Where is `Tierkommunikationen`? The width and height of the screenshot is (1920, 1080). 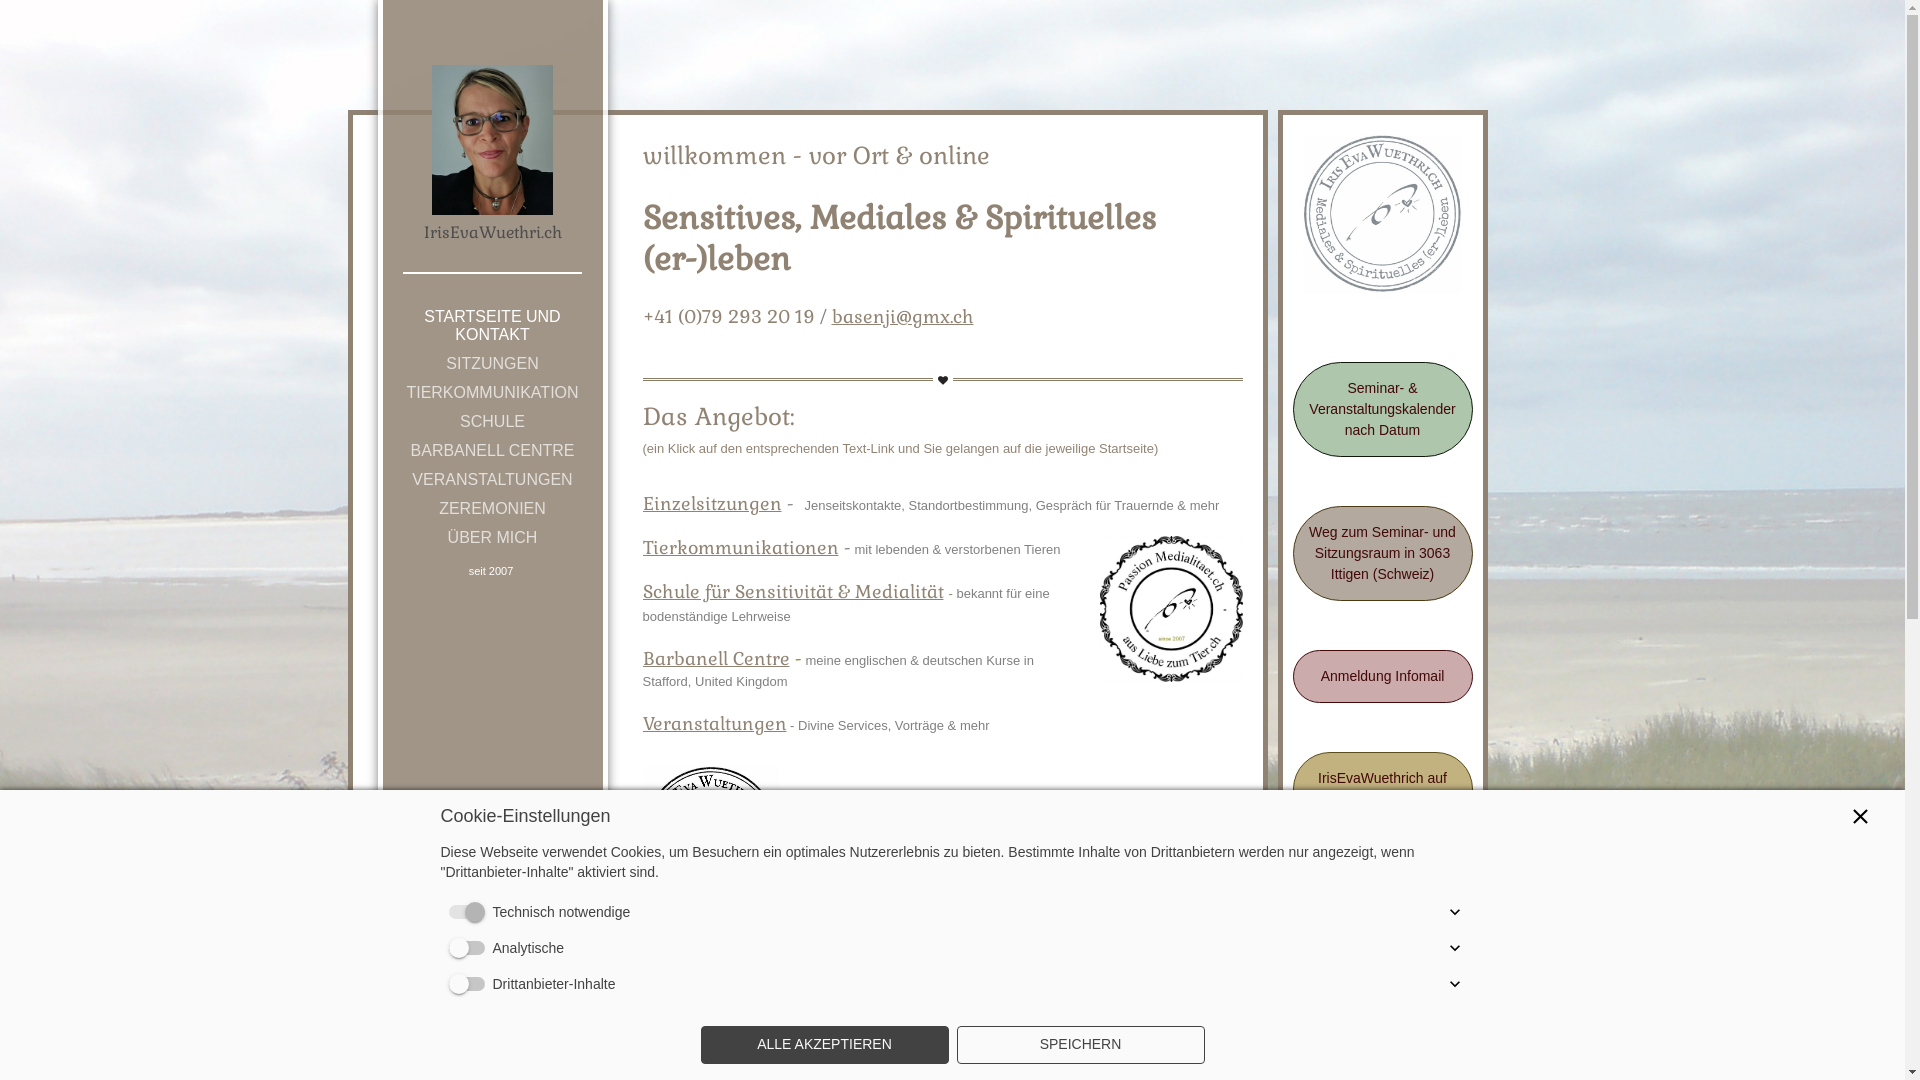
Tierkommunikationen is located at coordinates (740, 548).